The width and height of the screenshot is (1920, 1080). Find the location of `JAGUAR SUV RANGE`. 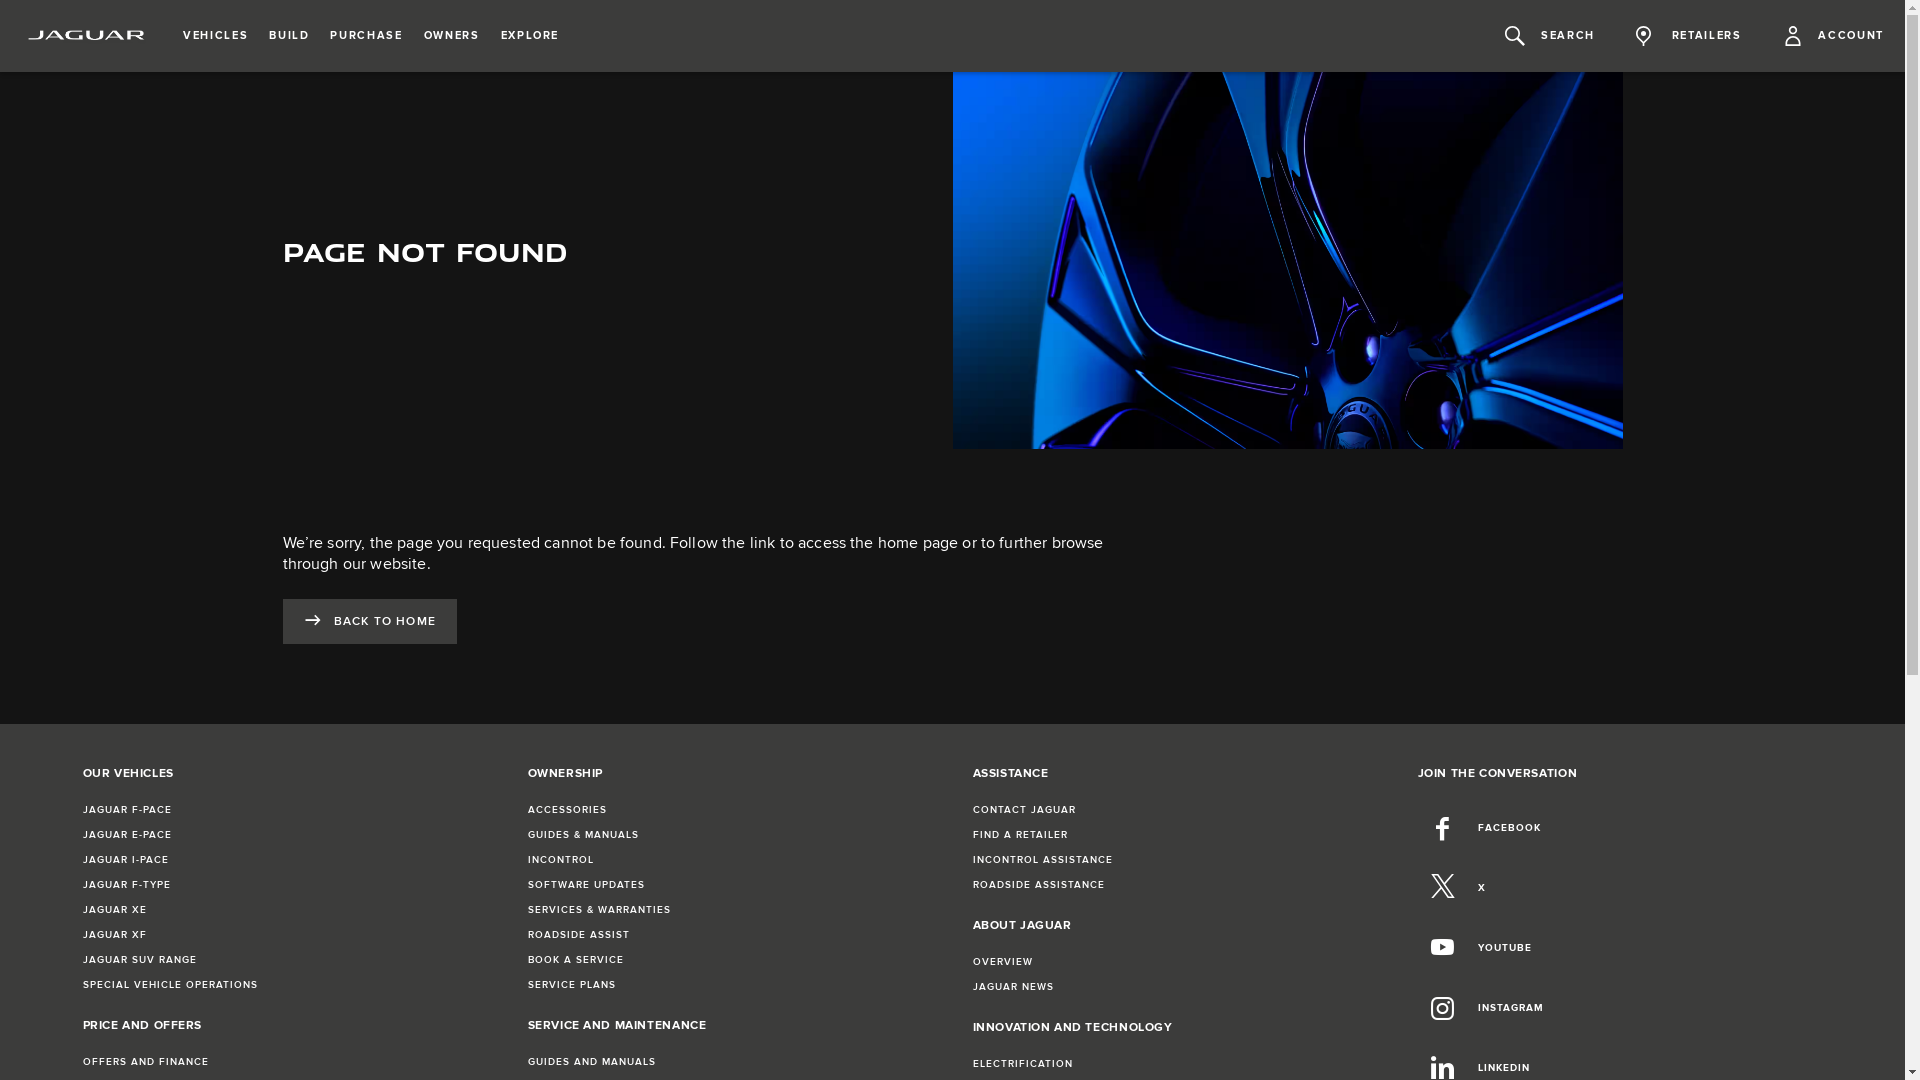

JAGUAR SUV RANGE is located at coordinates (139, 960).